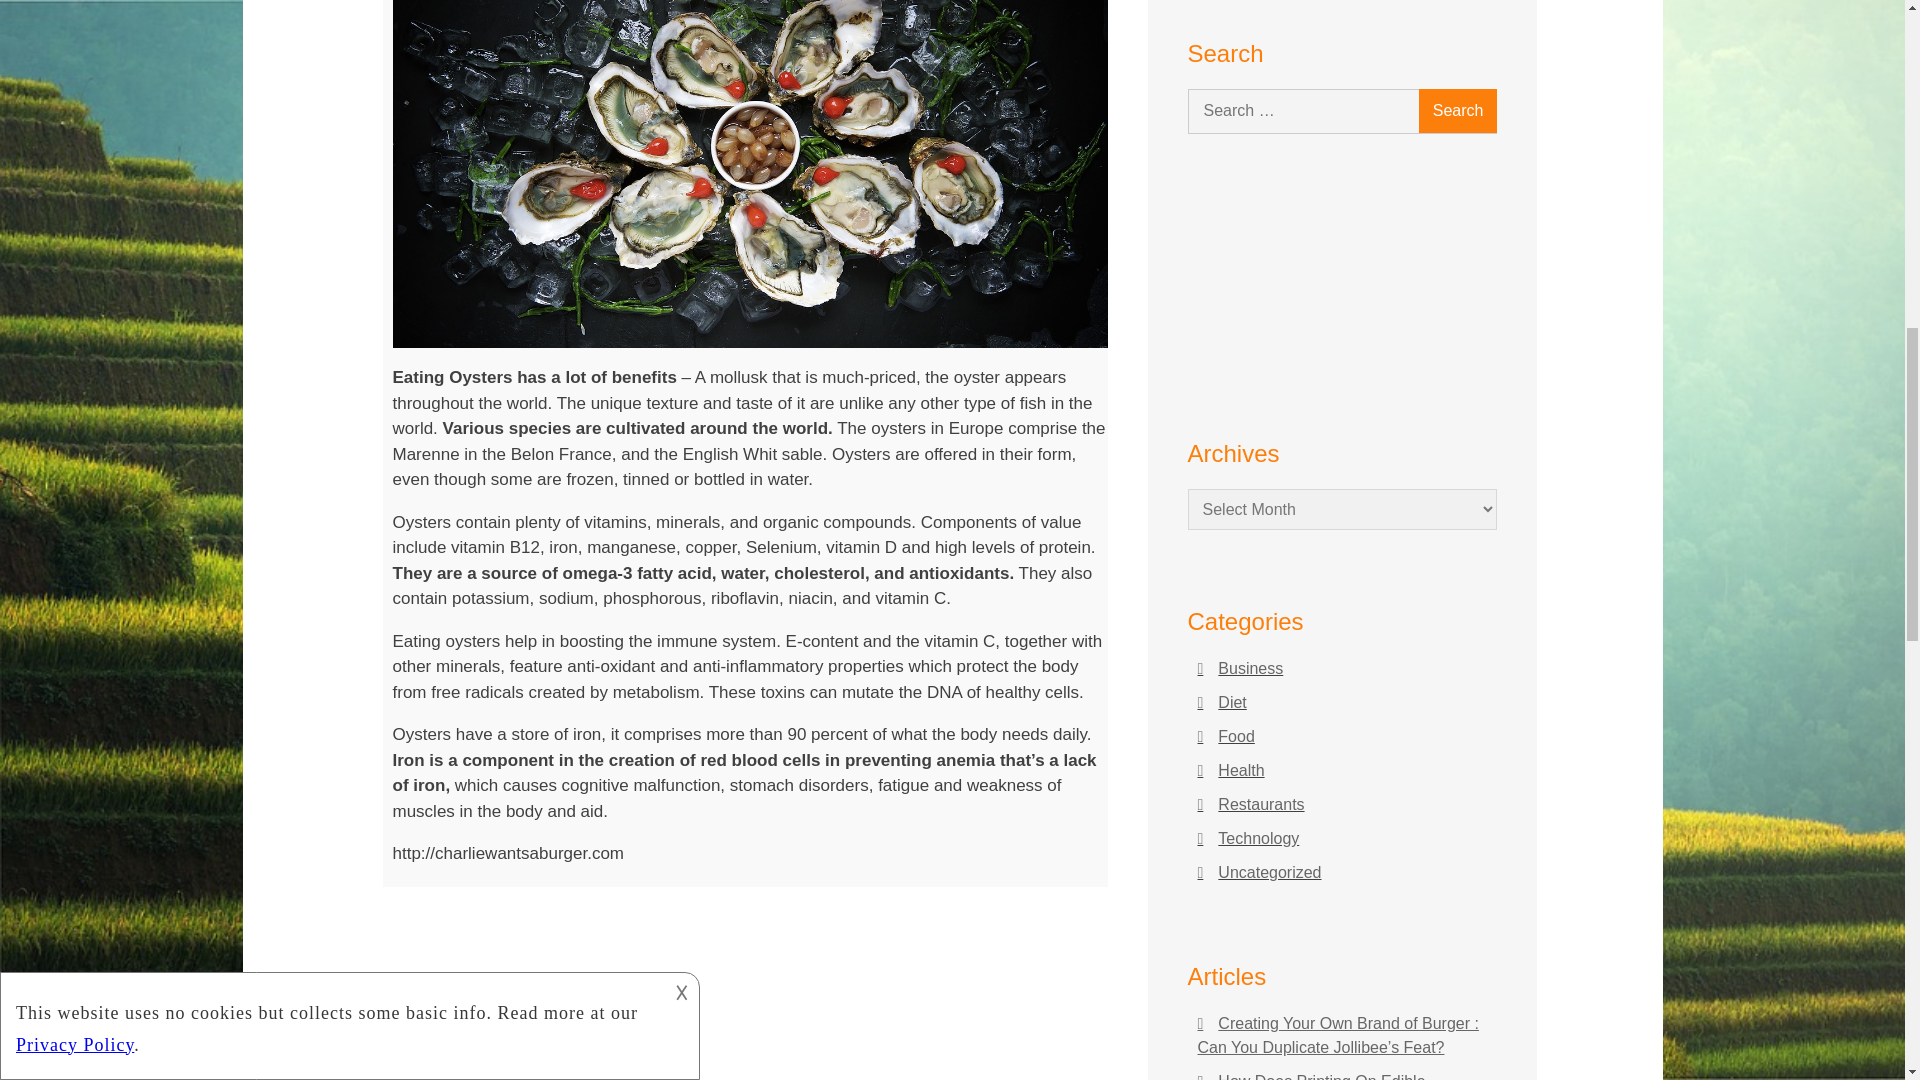  What do you see at coordinates (1232, 770) in the screenshot?
I see `Health` at bounding box center [1232, 770].